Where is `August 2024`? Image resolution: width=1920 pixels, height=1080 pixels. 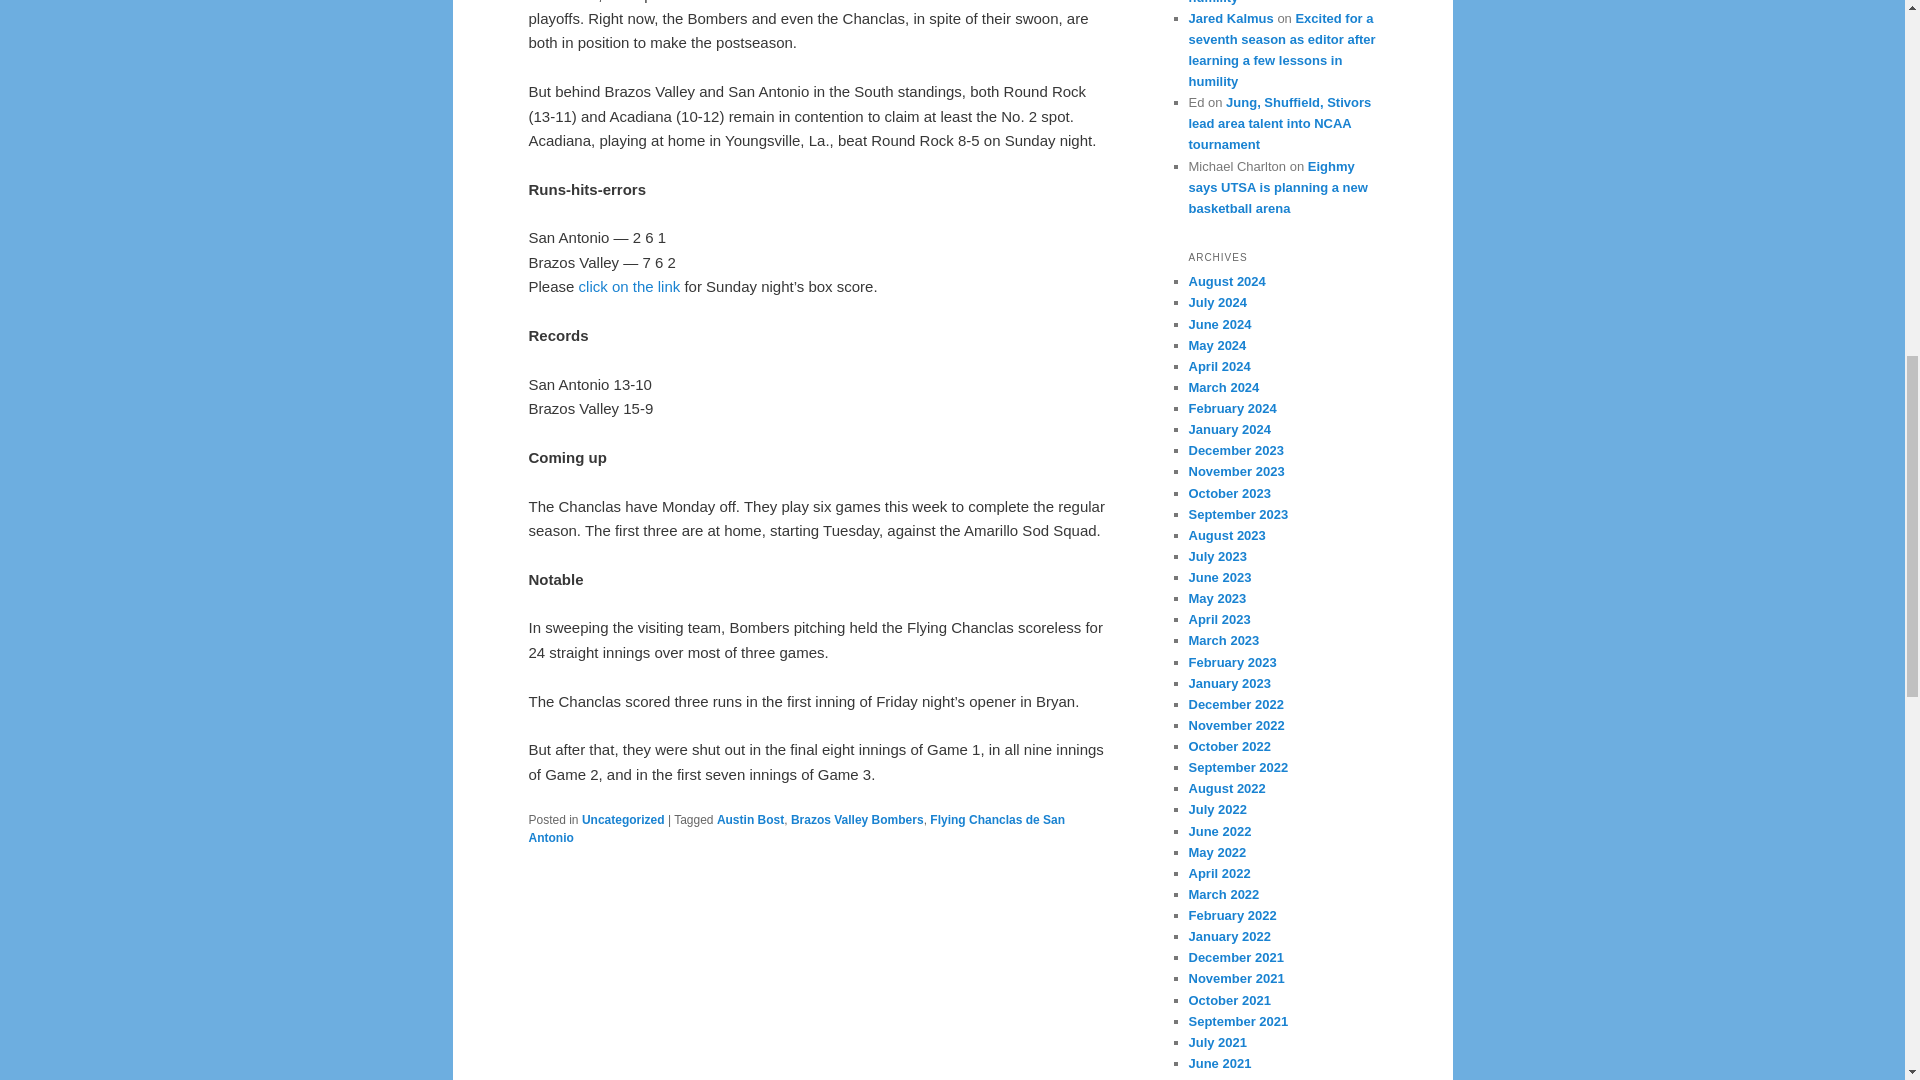 August 2024 is located at coordinates (1226, 282).